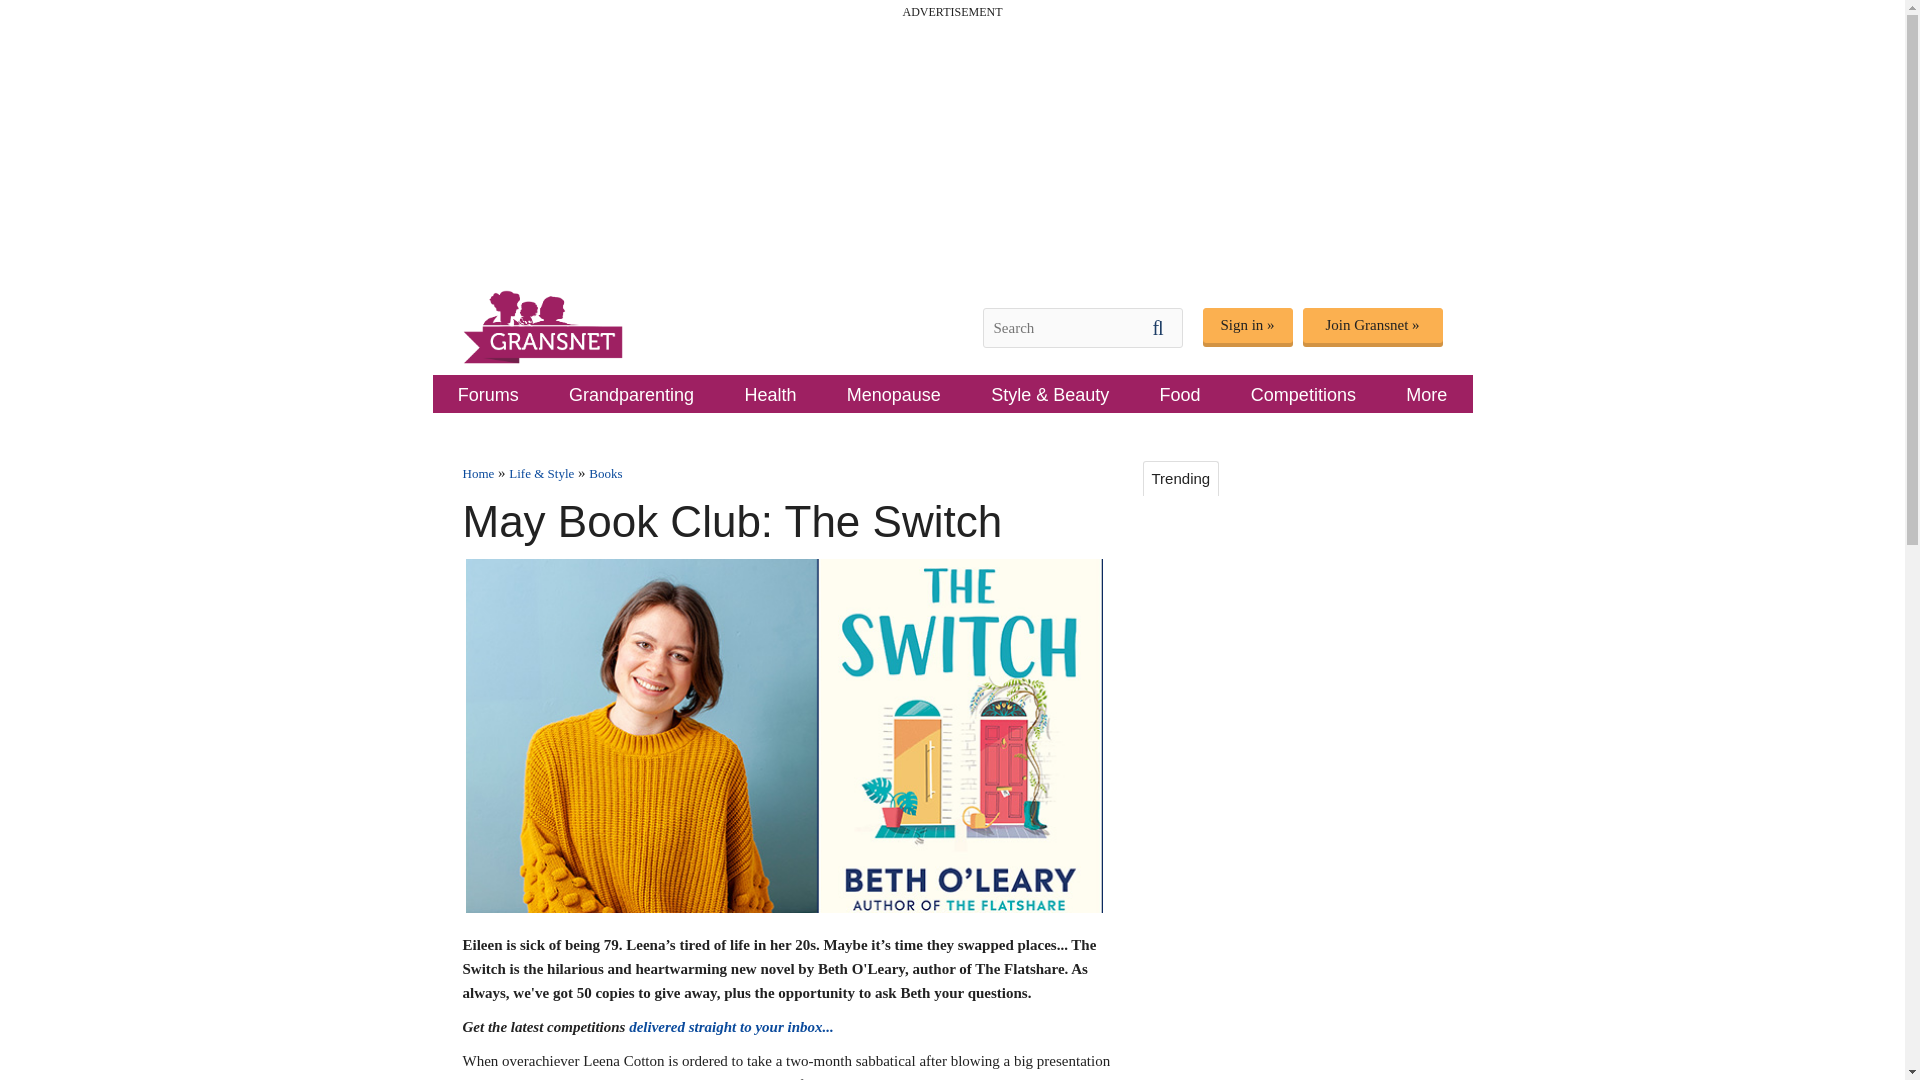 This screenshot has height=1080, width=1920. Describe the element at coordinates (894, 393) in the screenshot. I see `Menopause` at that location.